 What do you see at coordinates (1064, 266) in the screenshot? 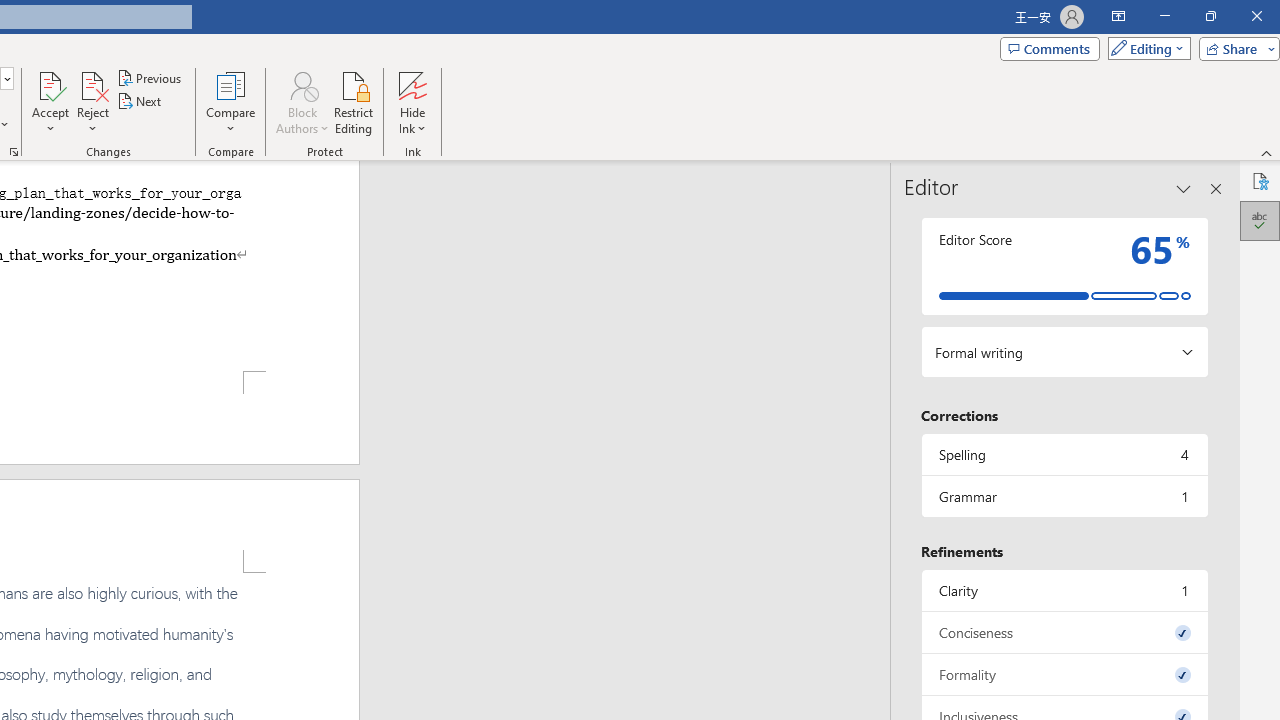
I see `Editor Score 65%` at bounding box center [1064, 266].